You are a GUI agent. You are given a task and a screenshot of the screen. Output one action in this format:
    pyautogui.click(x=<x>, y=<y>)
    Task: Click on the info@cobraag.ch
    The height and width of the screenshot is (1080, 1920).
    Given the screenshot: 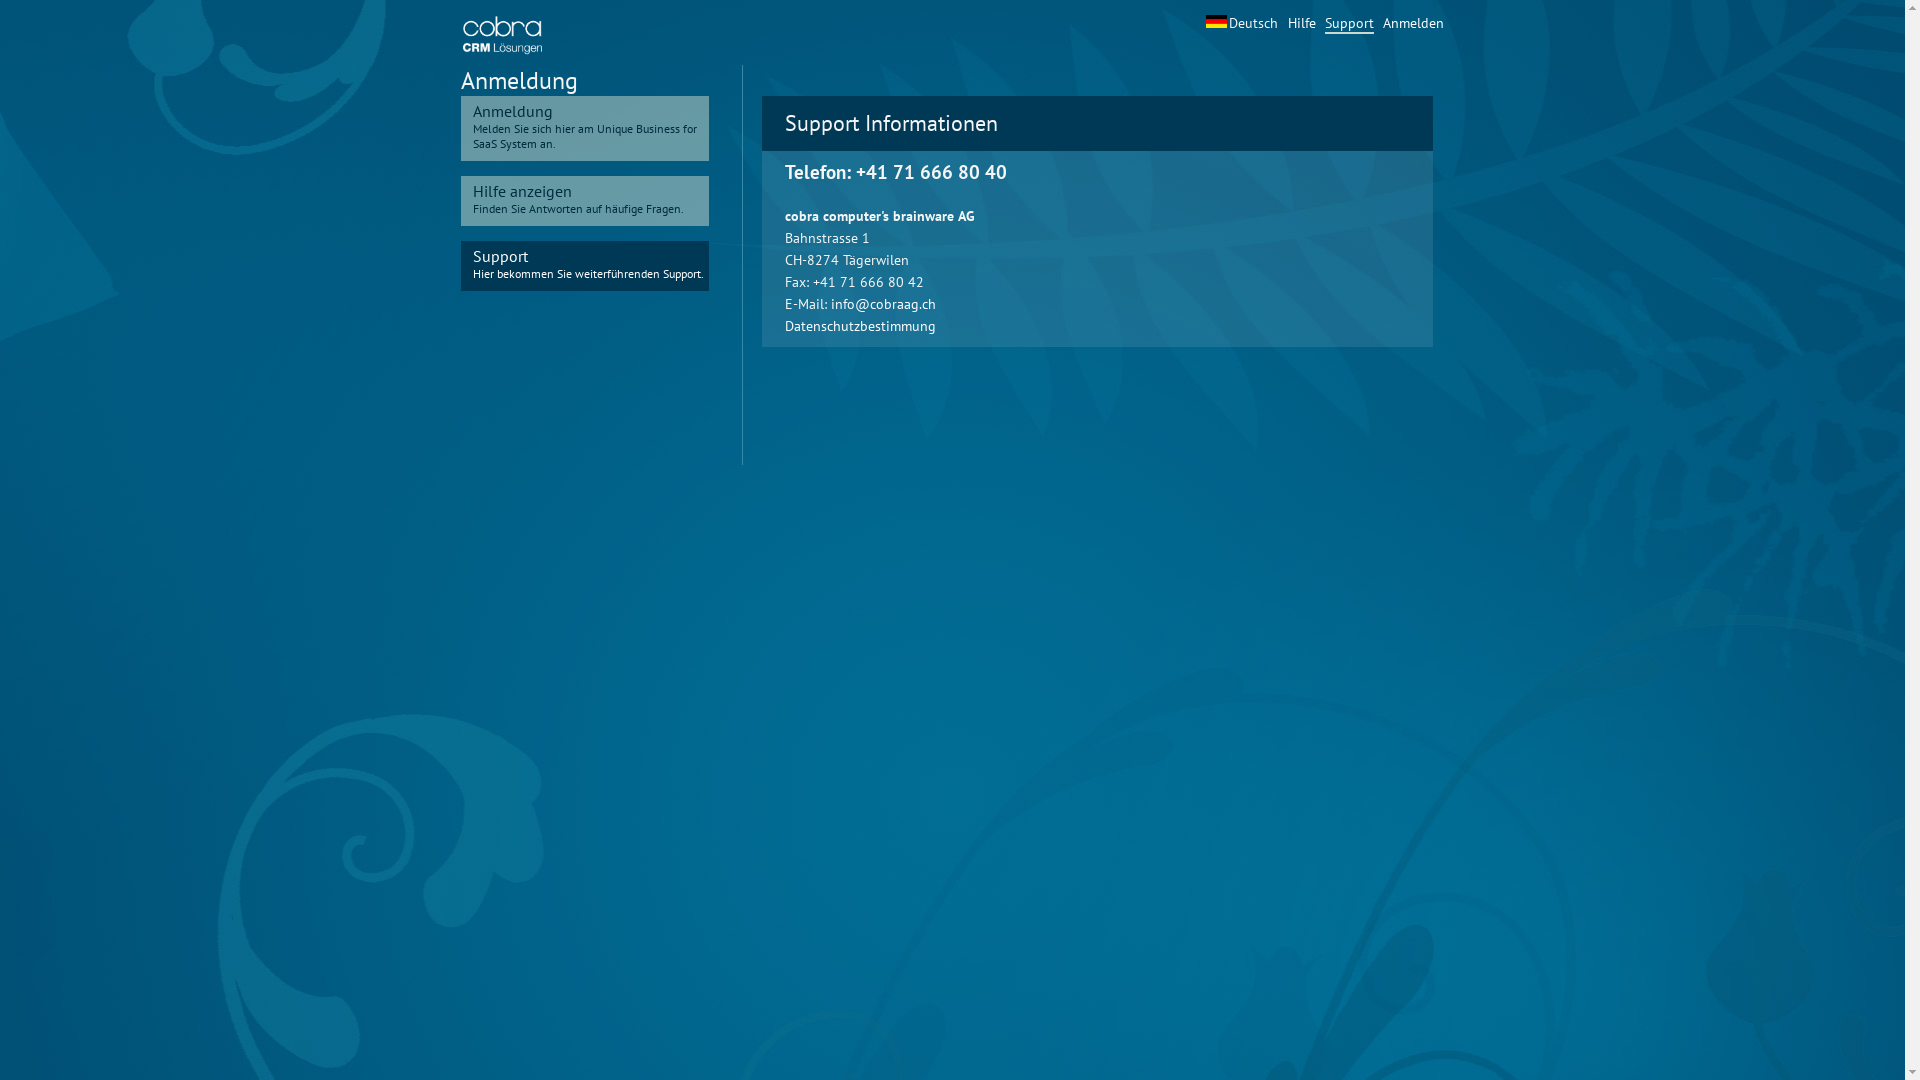 What is the action you would take?
    pyautogui.click(x=882, y=304)
    